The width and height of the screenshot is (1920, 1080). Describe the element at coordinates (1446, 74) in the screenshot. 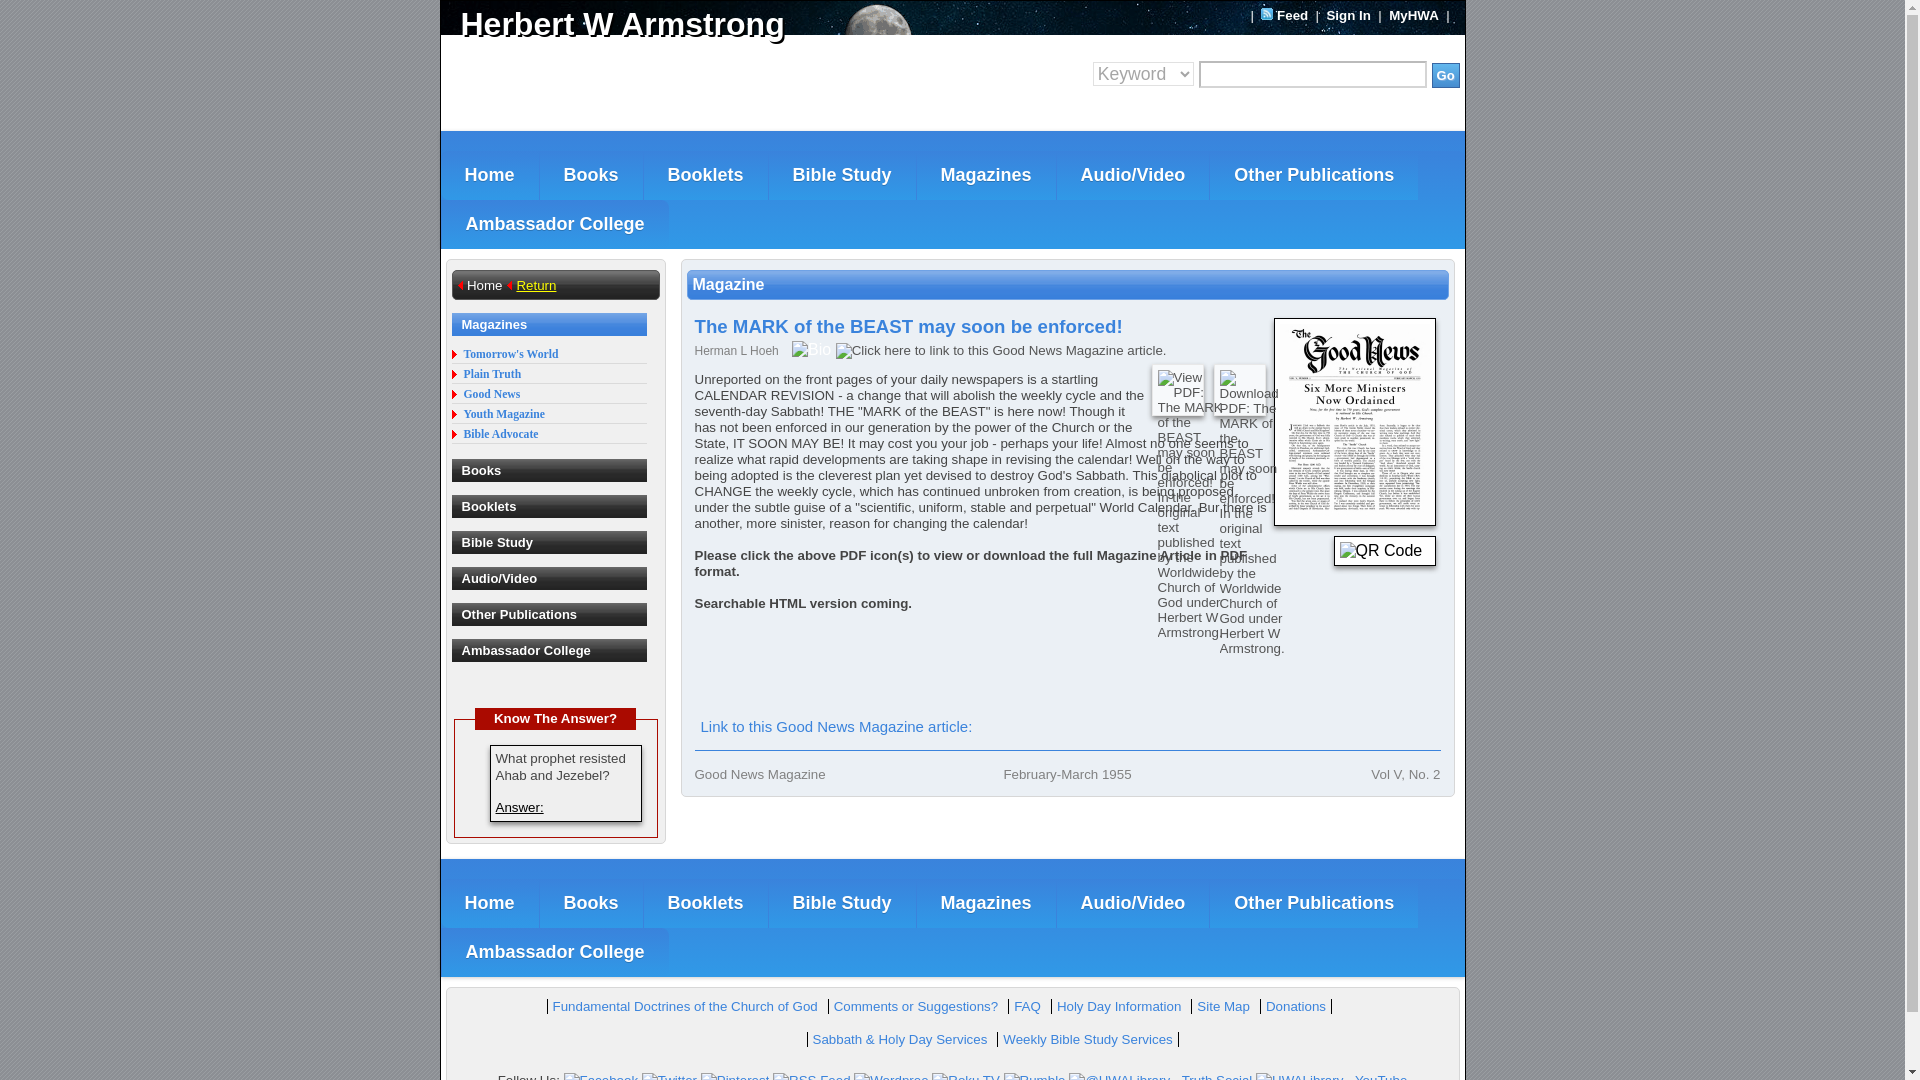

I see `Go` at that location.